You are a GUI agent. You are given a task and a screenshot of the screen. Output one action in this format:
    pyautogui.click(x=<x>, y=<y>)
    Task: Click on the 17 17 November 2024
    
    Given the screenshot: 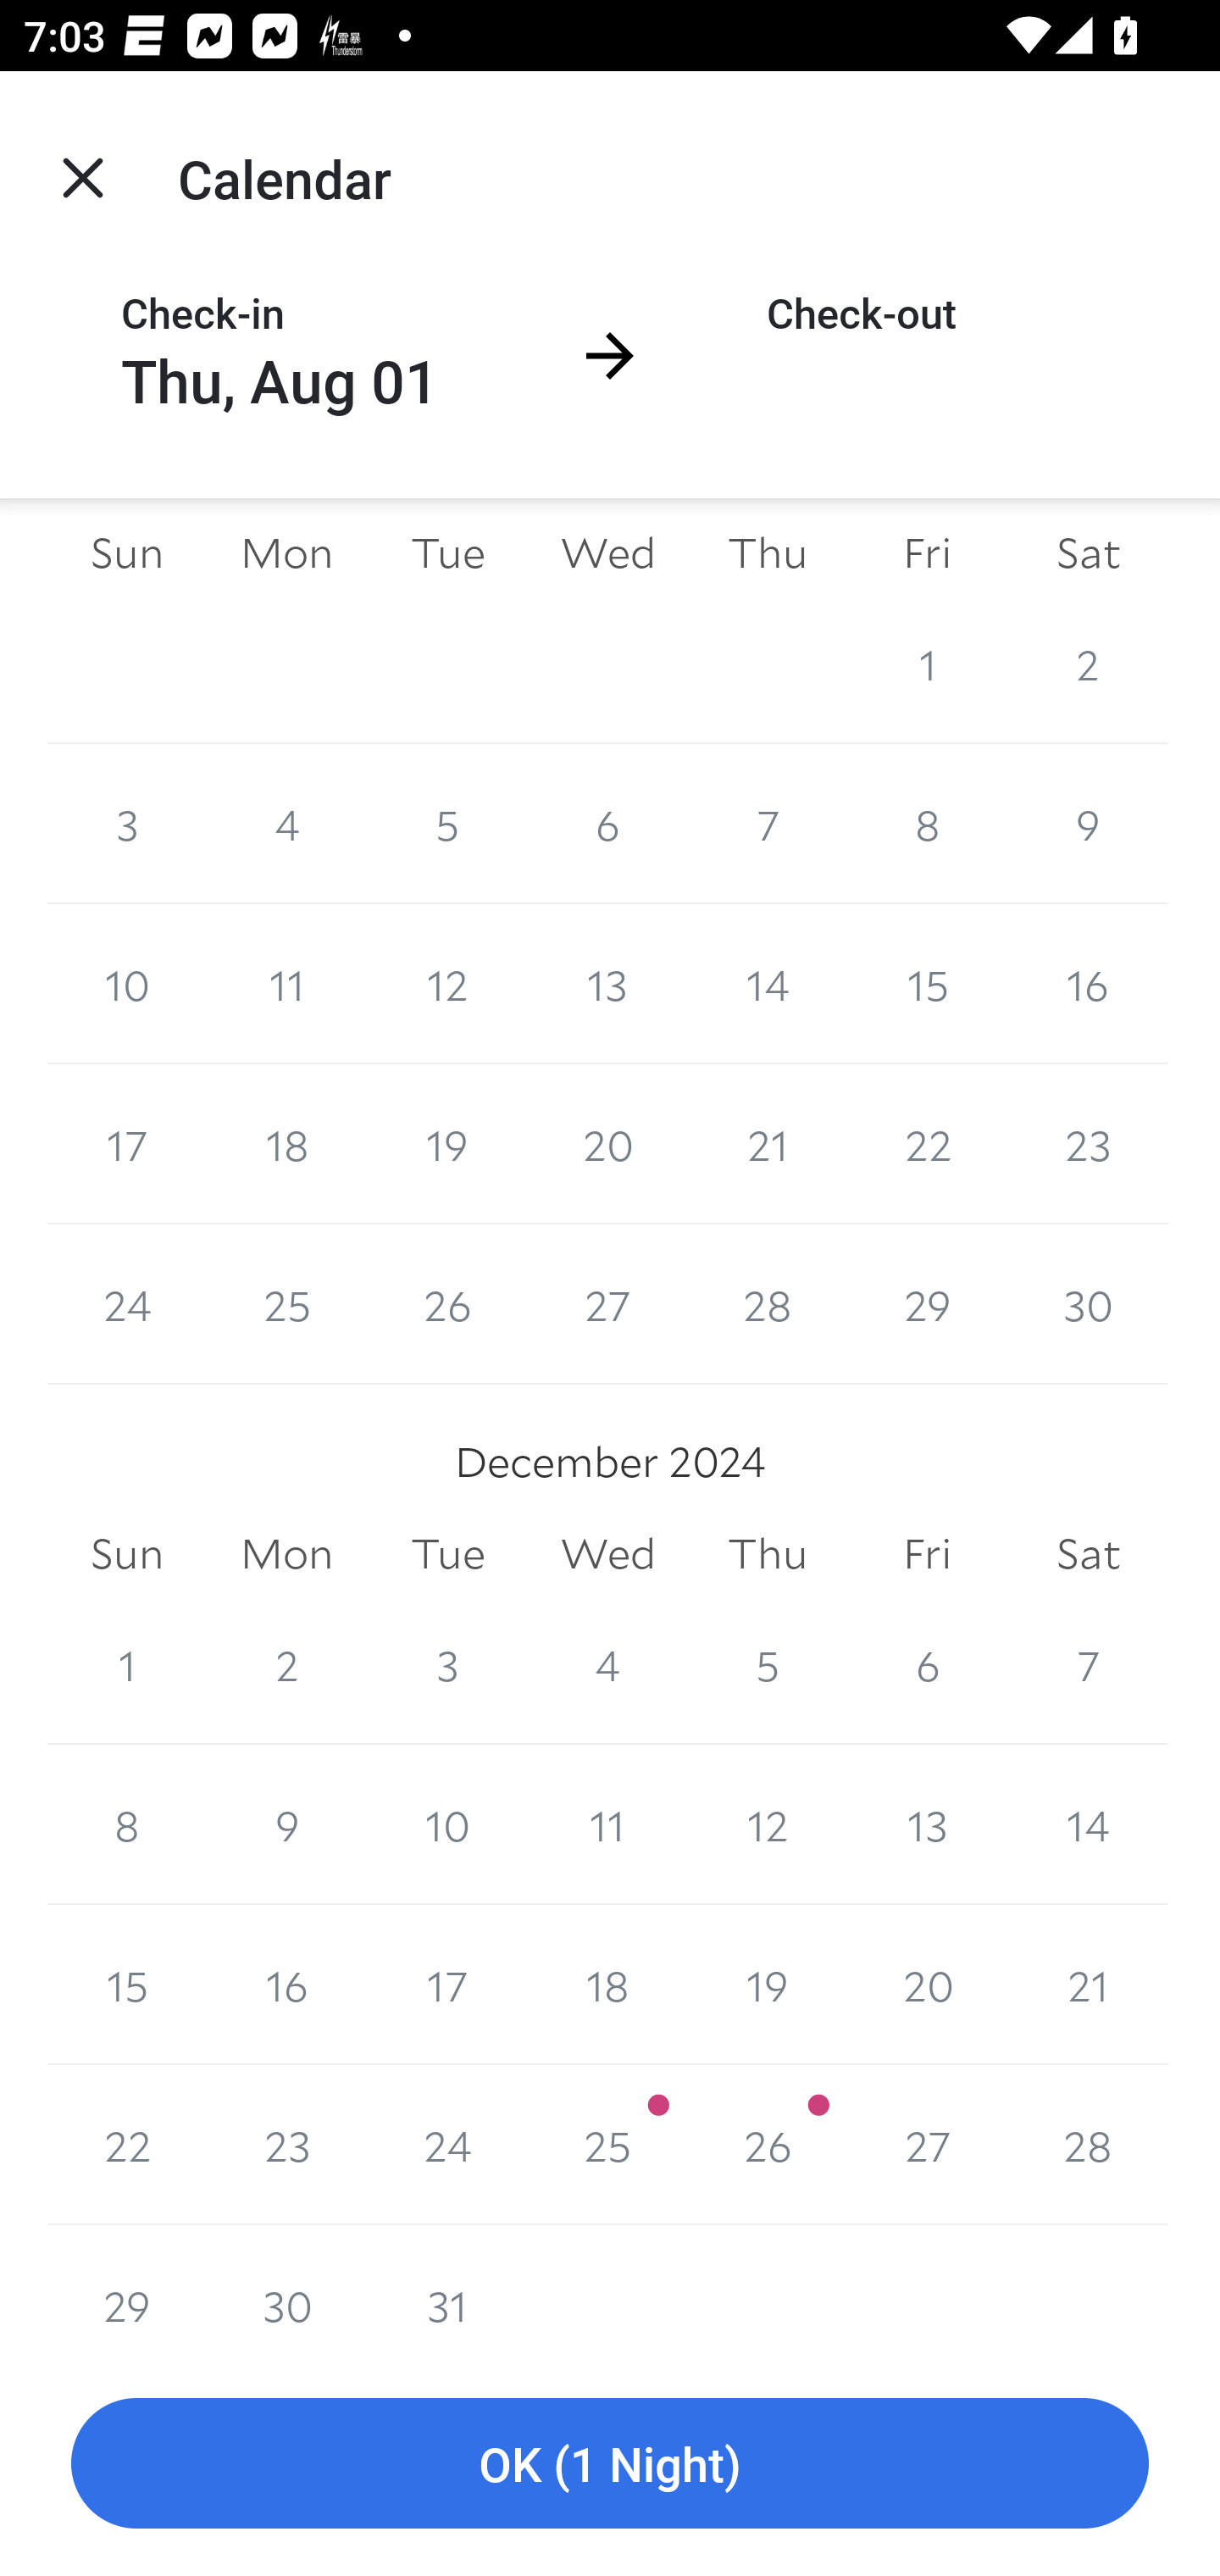 What is the action you would take?
    pyautogui.click(x=127, y=1144)
    